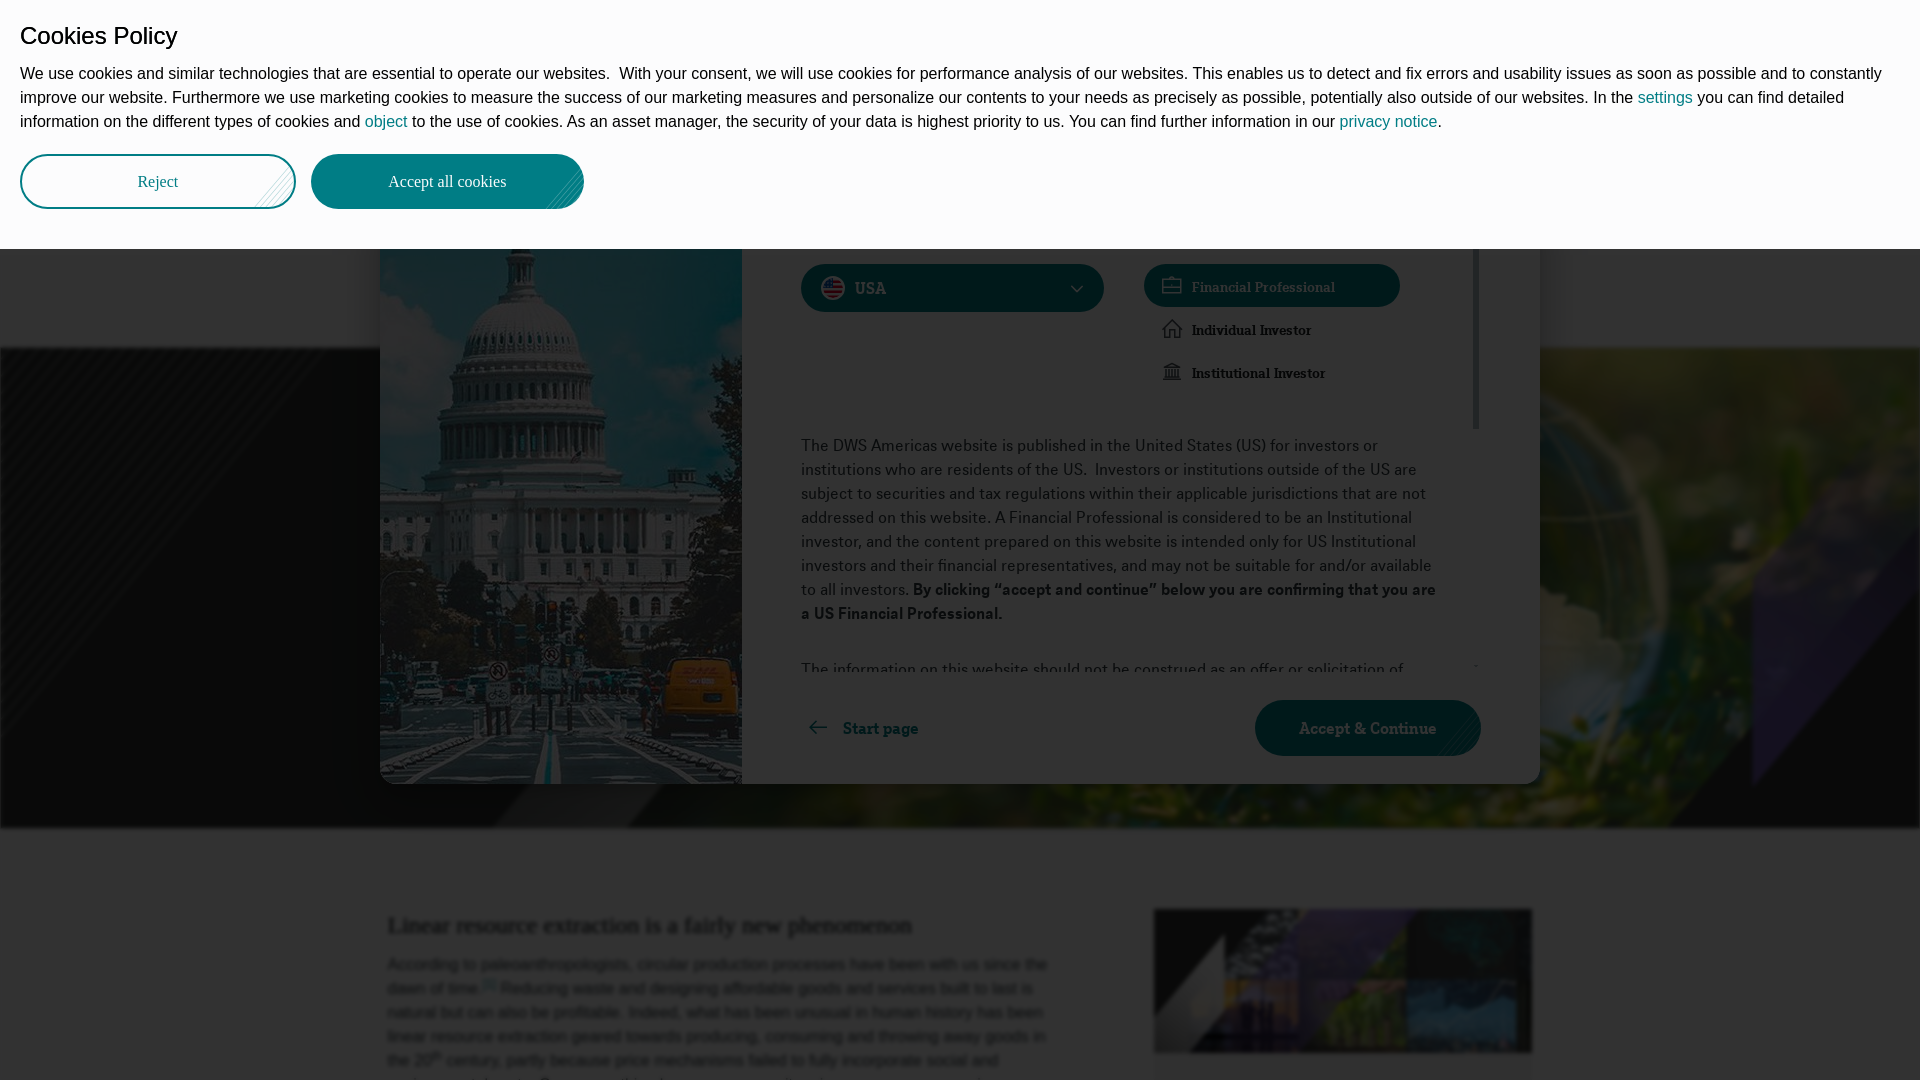 The image size is (1920, 1080). What do you see at coordinates (1529, 120) in the screenshot?
I see `Print` at bounding box center [1529, 120].